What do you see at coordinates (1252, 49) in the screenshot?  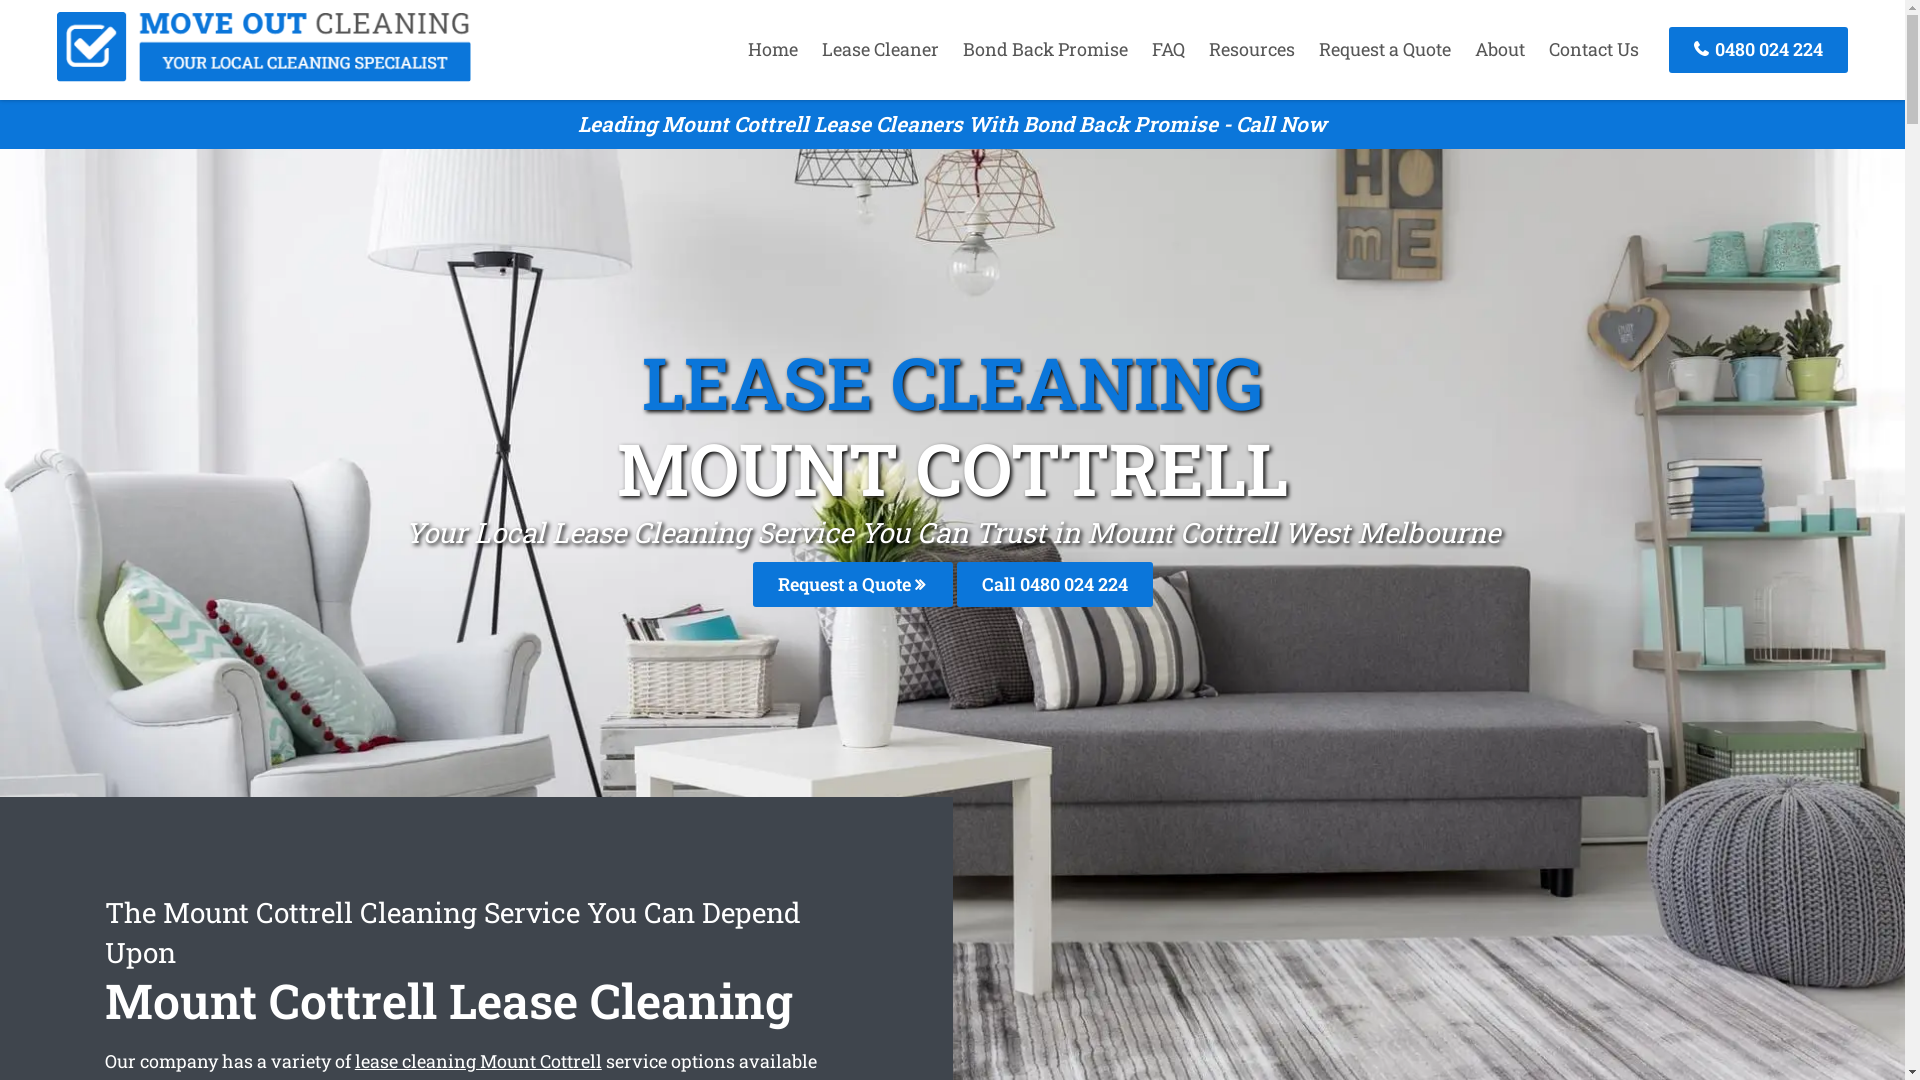 I see `Resources` at bounding box center [1252, 49].